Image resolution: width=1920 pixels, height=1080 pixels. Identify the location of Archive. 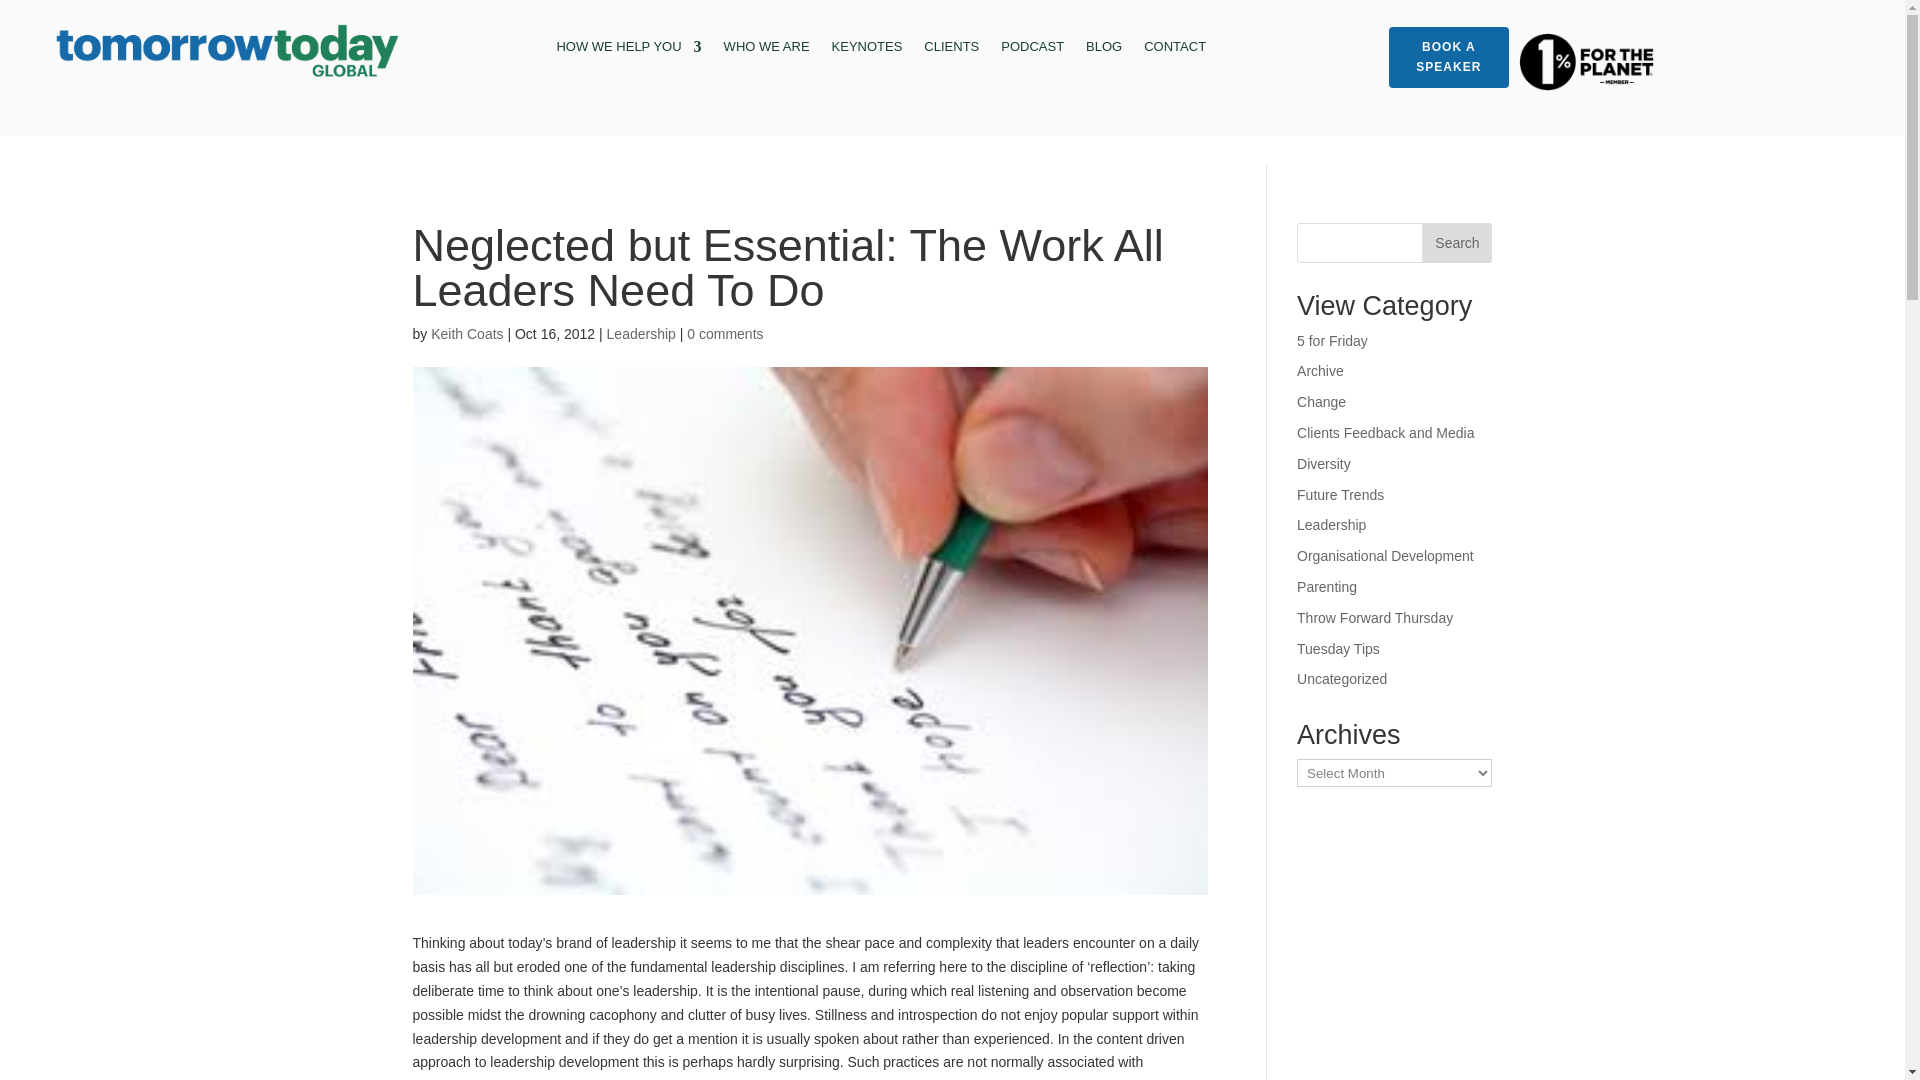
(1320, 370).